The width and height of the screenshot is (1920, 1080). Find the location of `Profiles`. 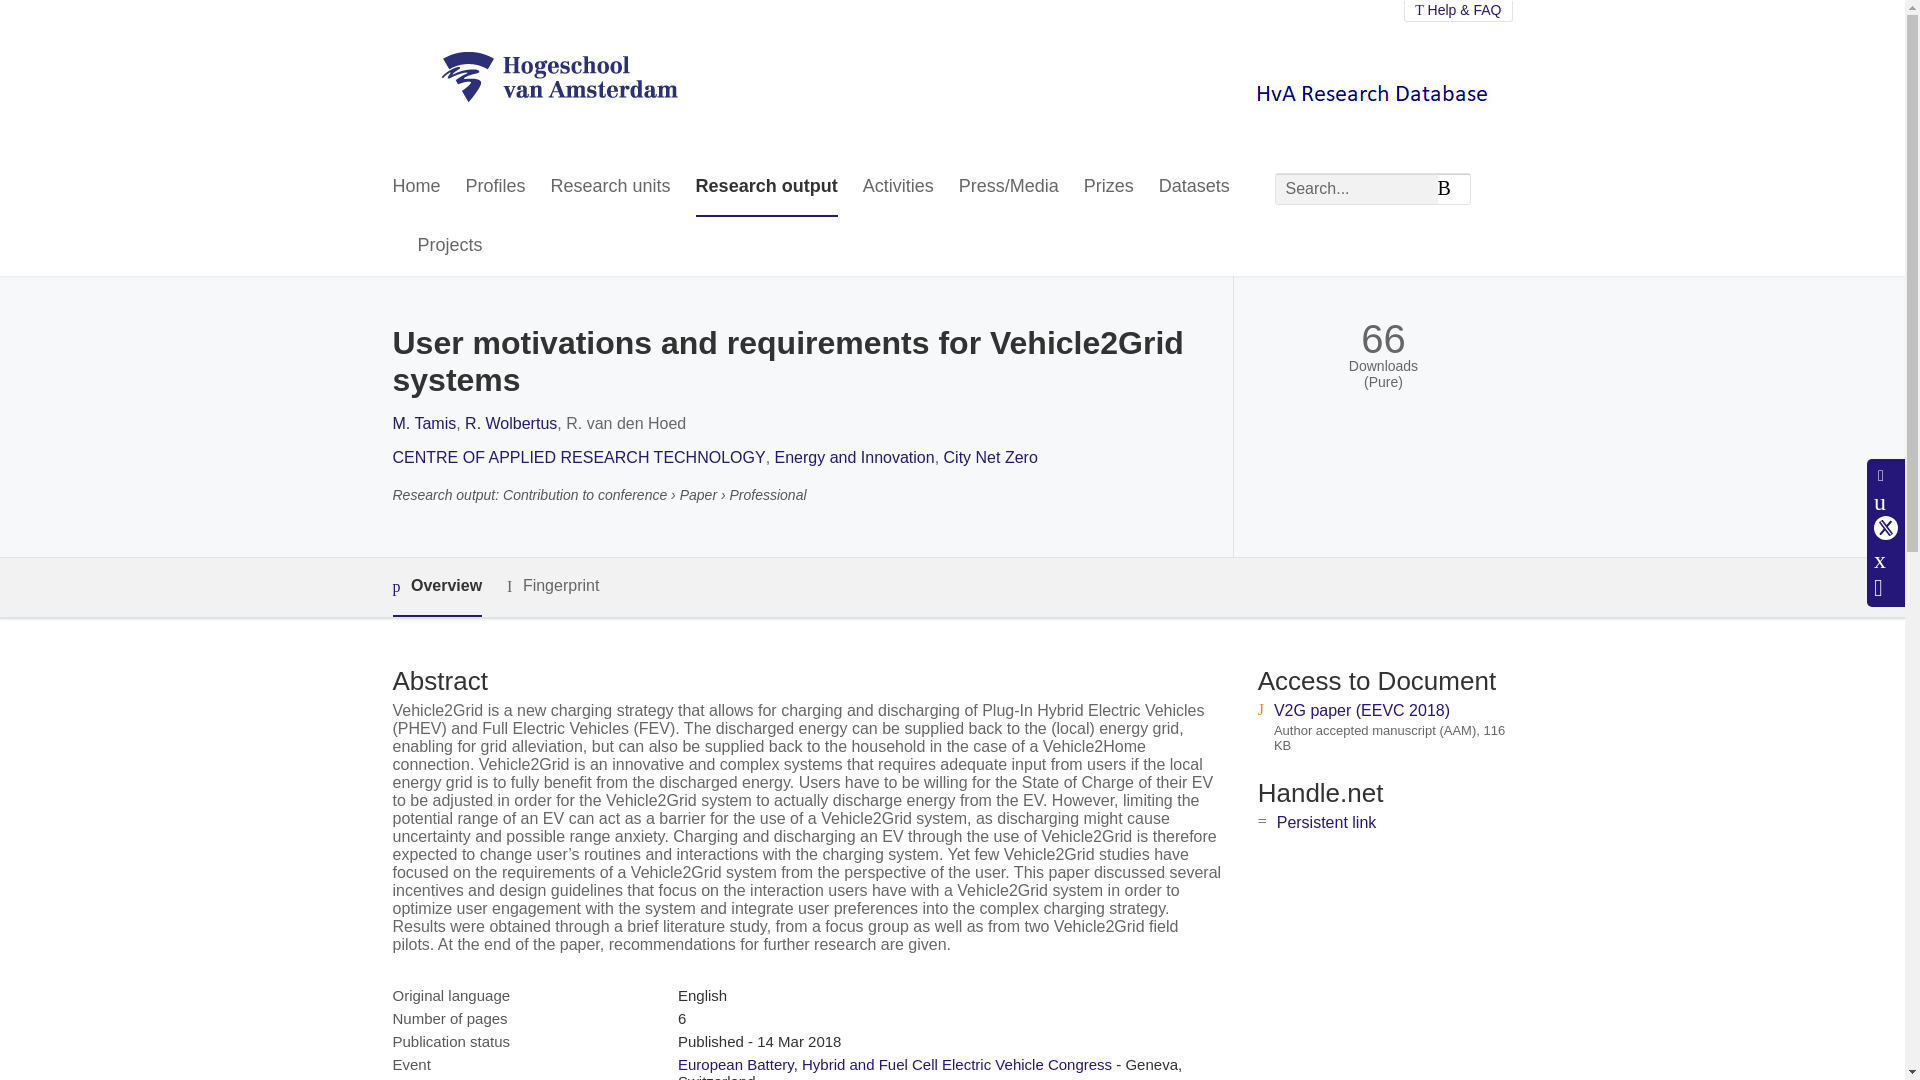

Profiles is located at coordinates (496, 187).